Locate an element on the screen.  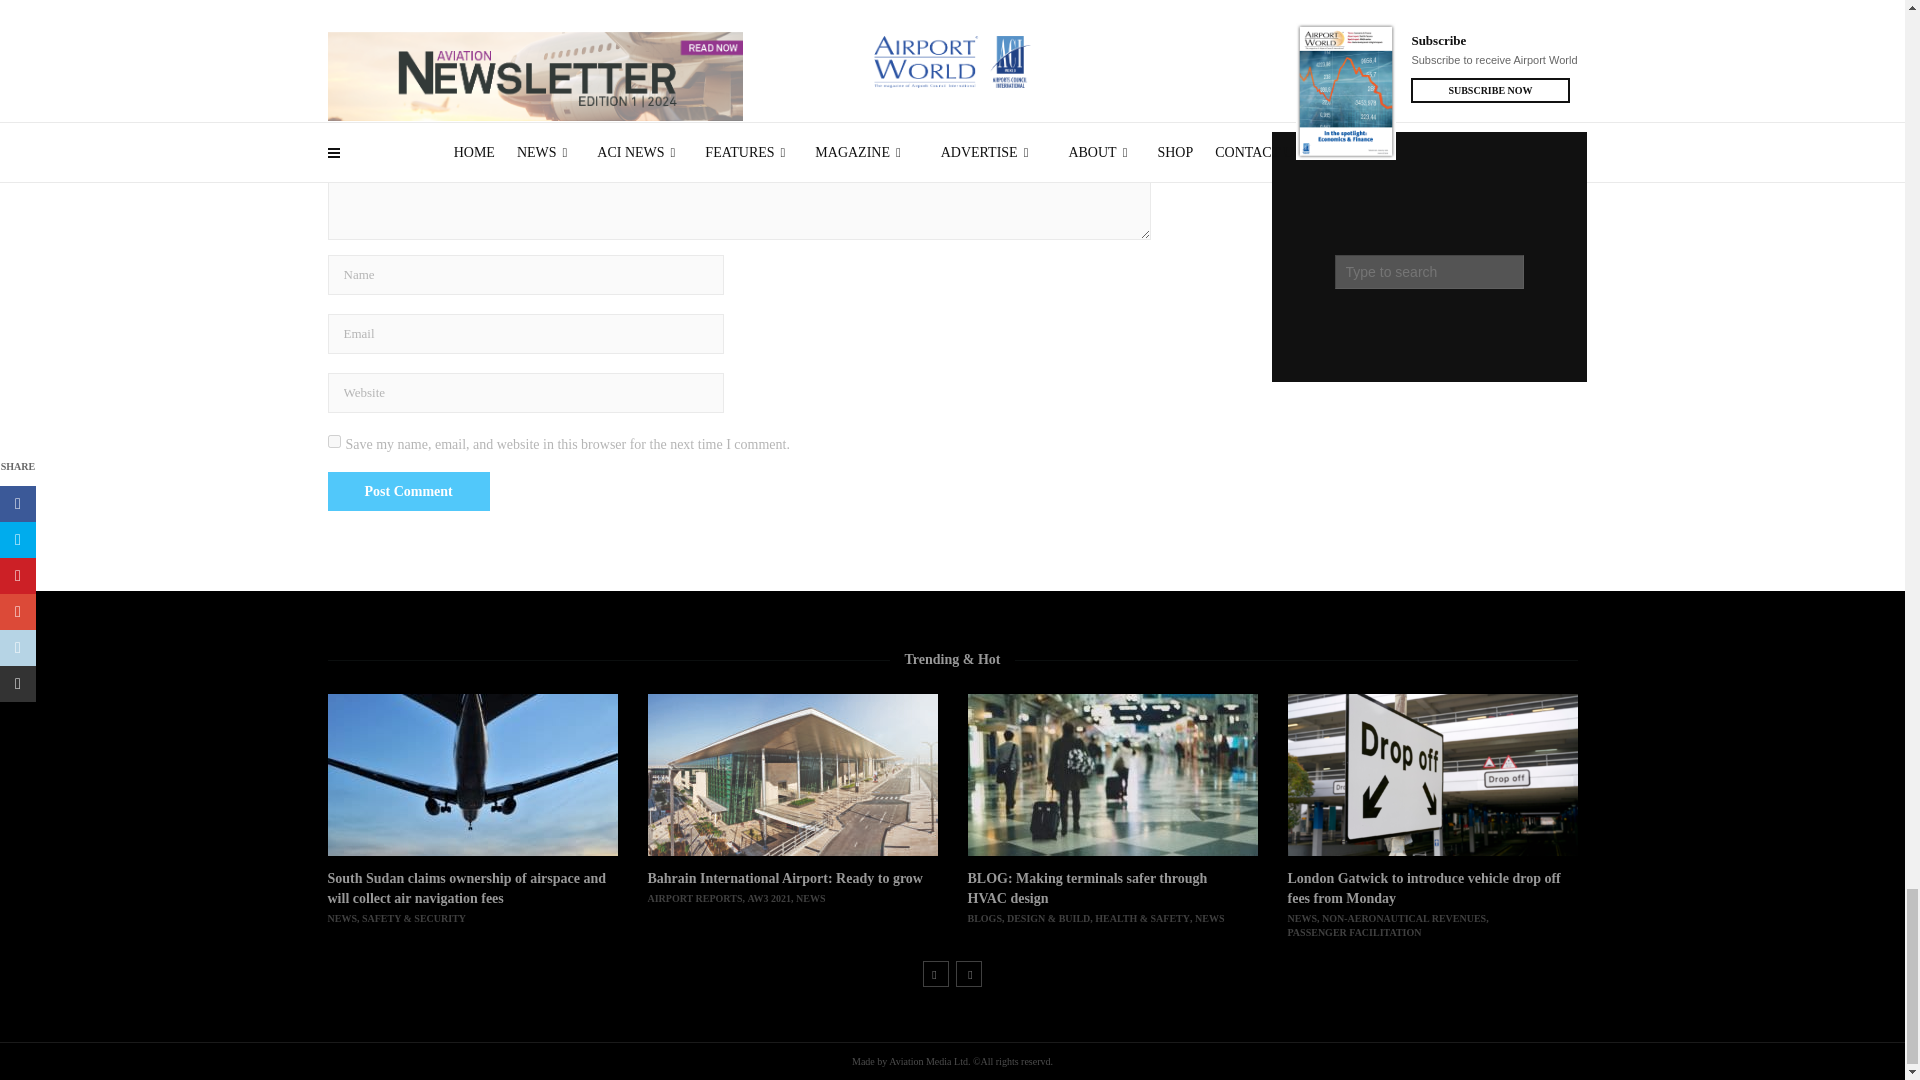
yes is located at coordinates (334, 442).